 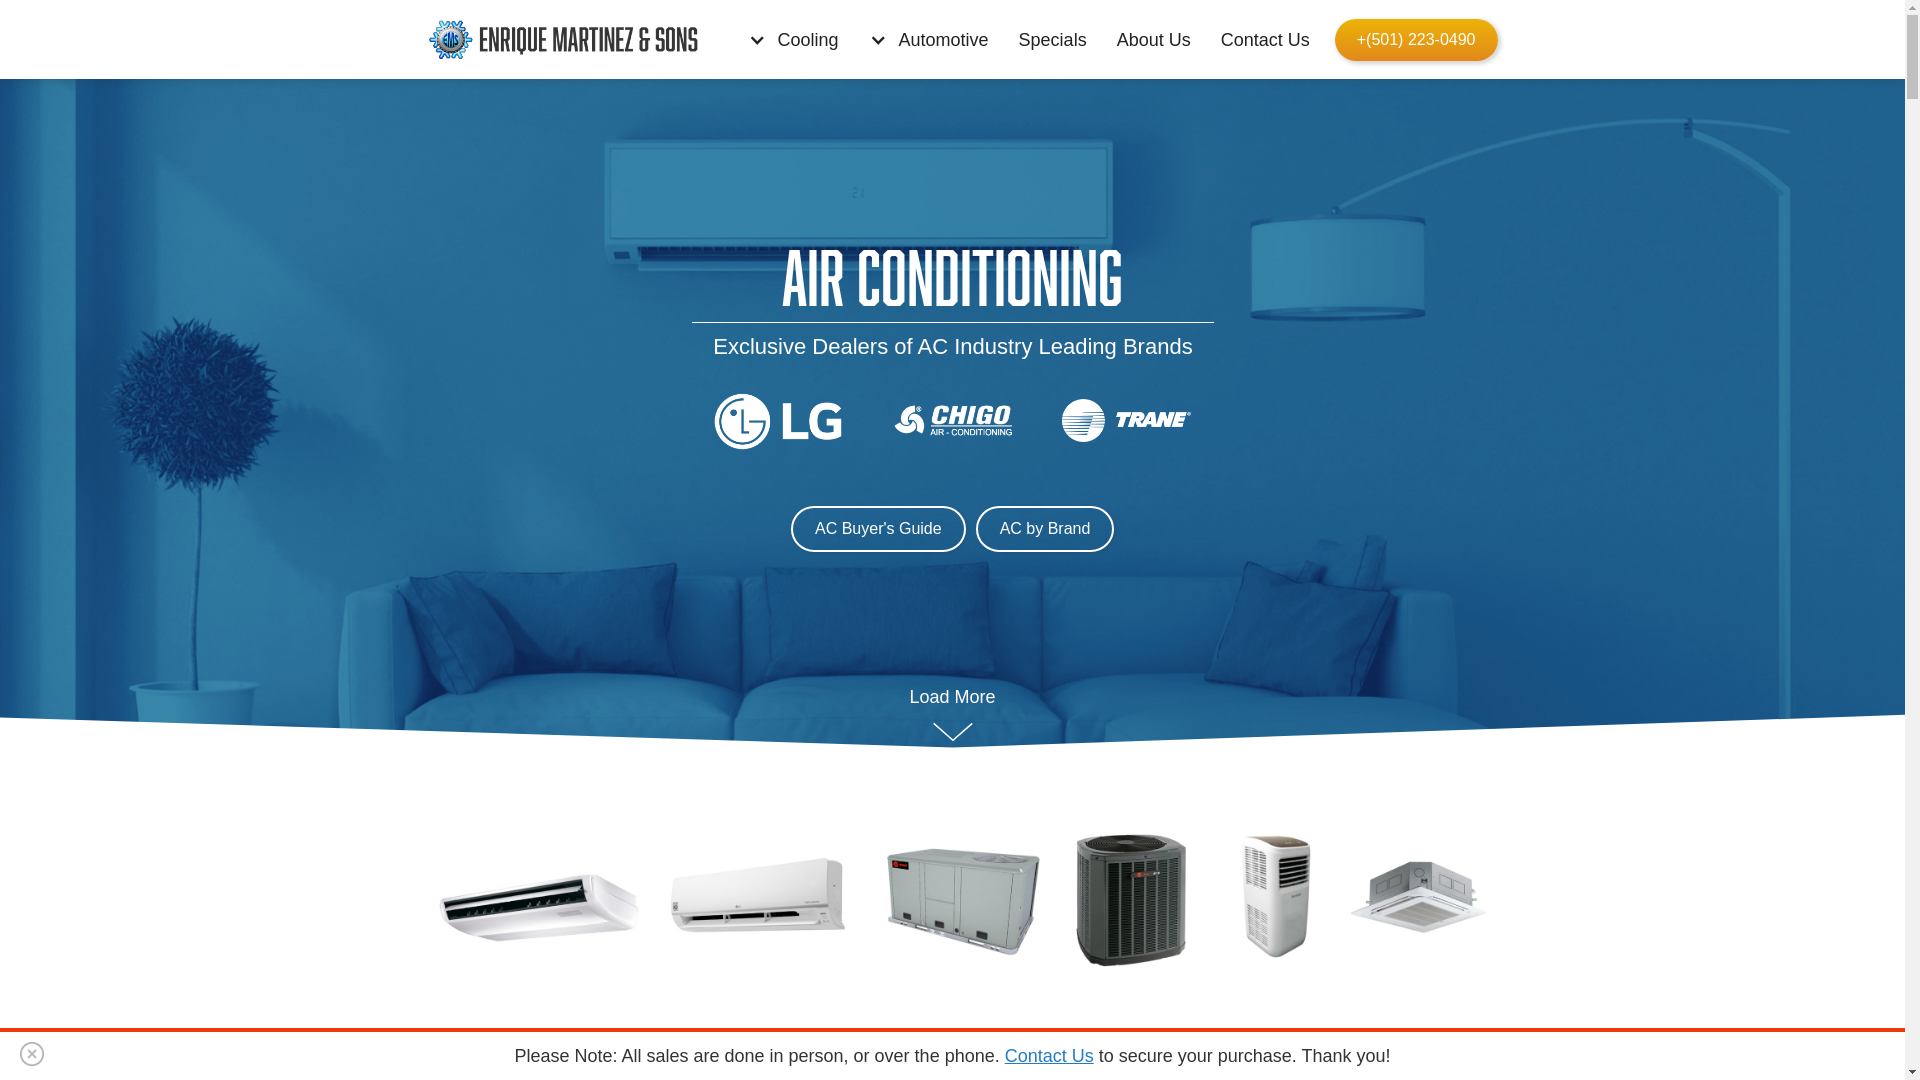 I want to click on Care Care Products, so click(x=798, y=833).